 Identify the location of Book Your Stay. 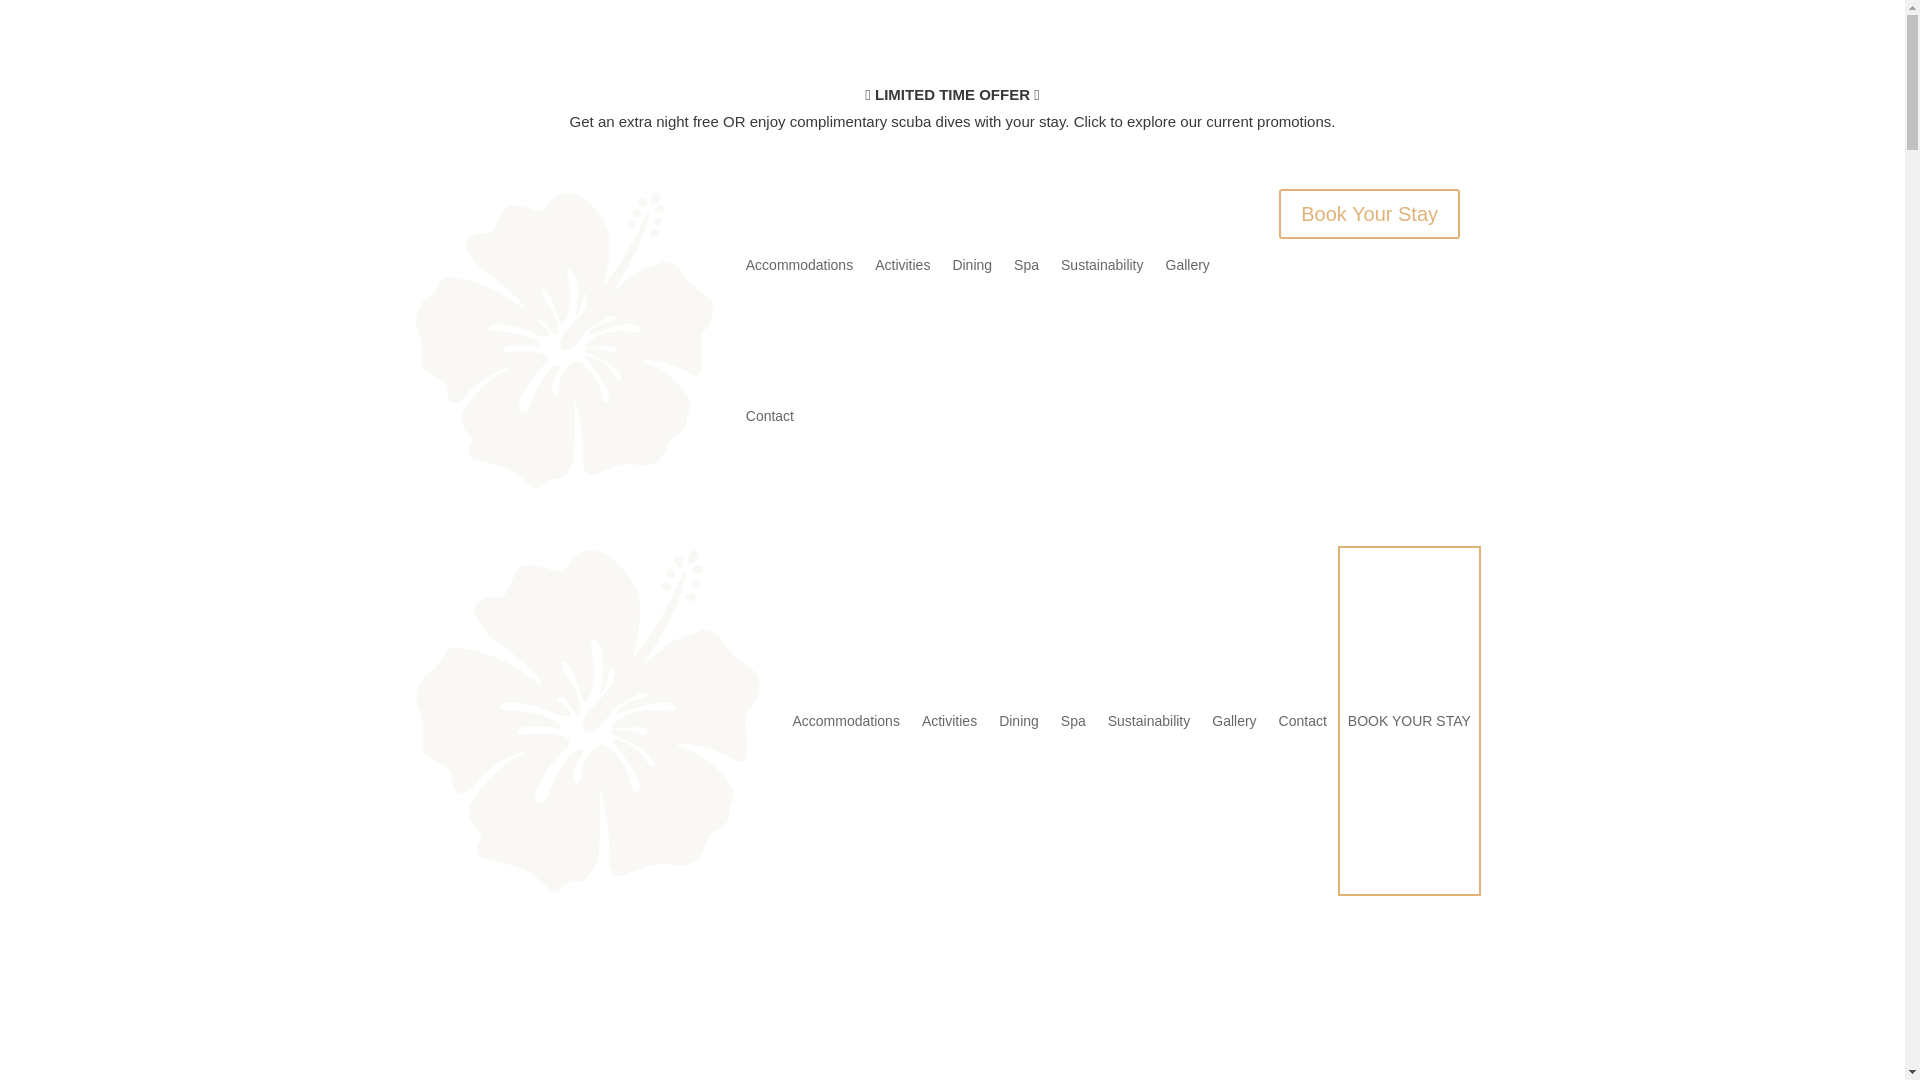
(1368, 214).